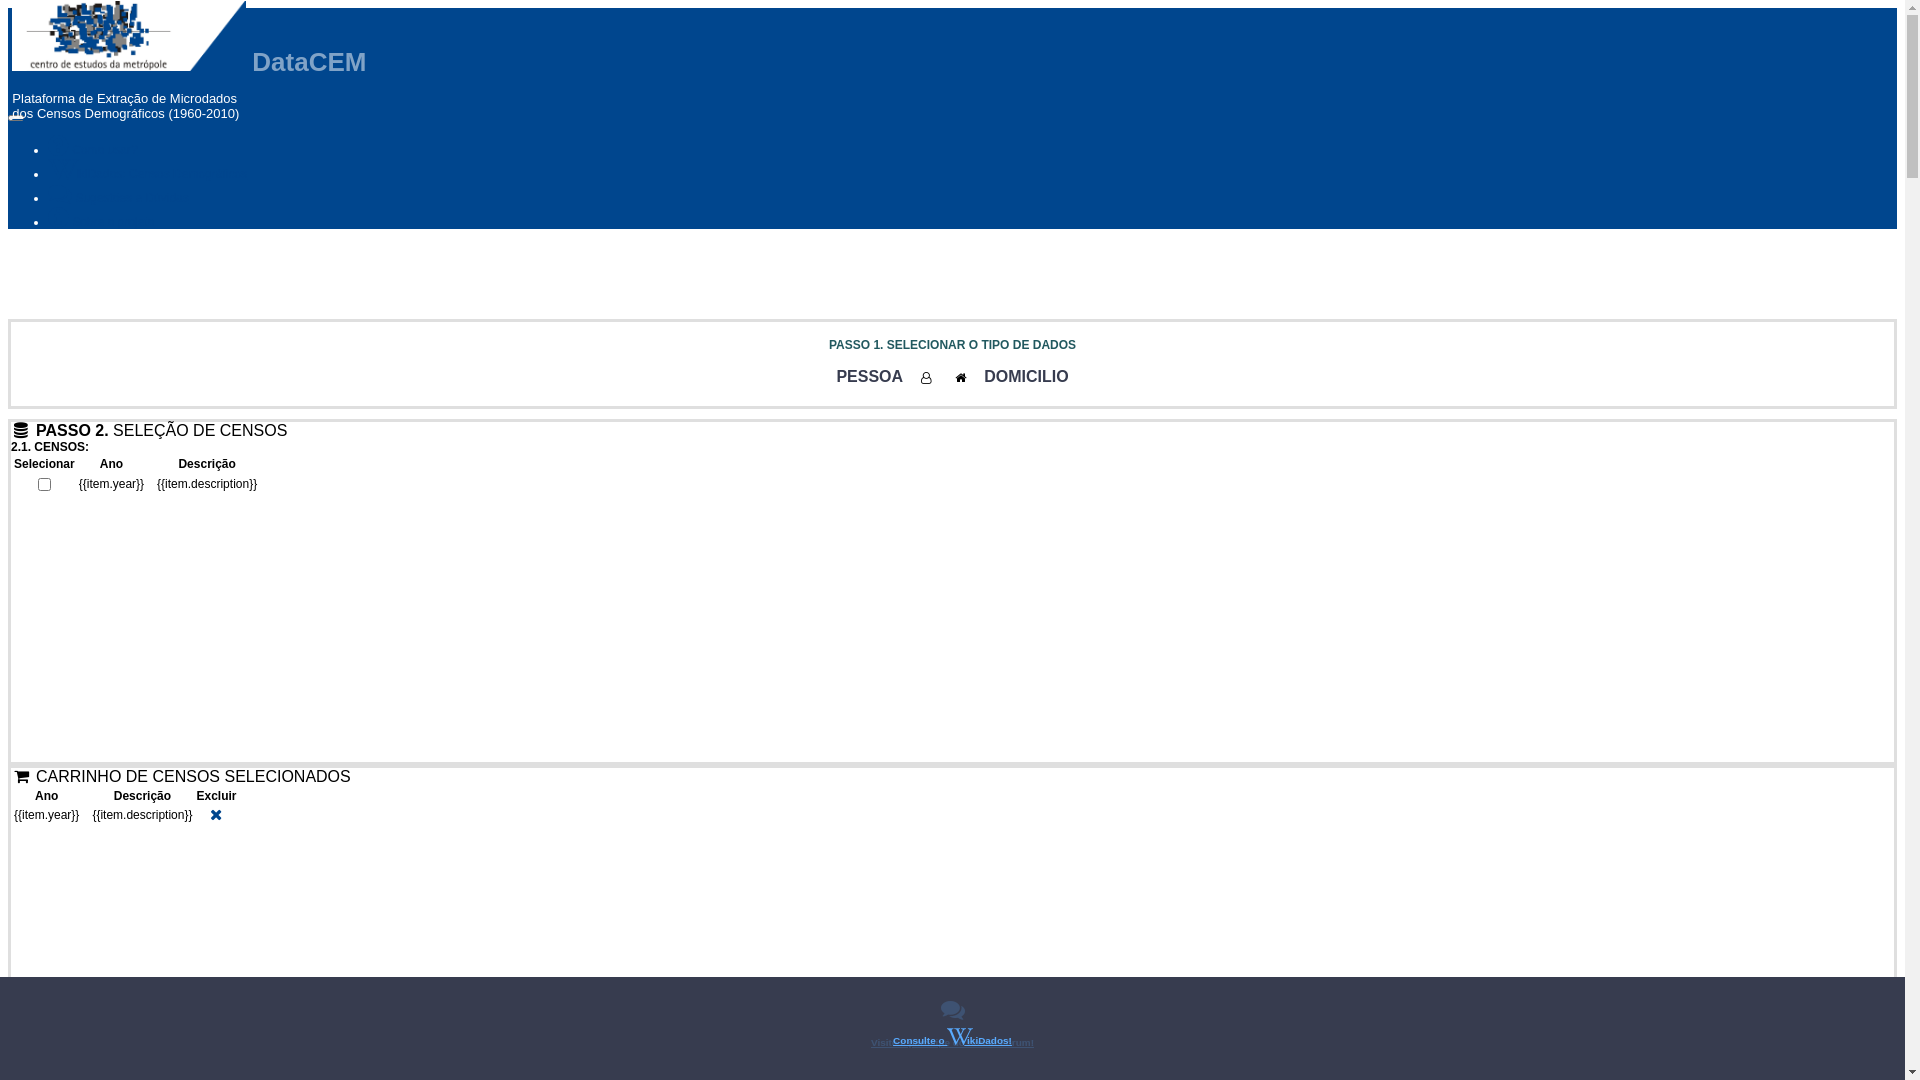 Image resolution: width=1920 pixels, height=1080 pixels. Describe the element at coordinates (49, 10) in the screenshot. I see `Gerar arquivo` at that location.